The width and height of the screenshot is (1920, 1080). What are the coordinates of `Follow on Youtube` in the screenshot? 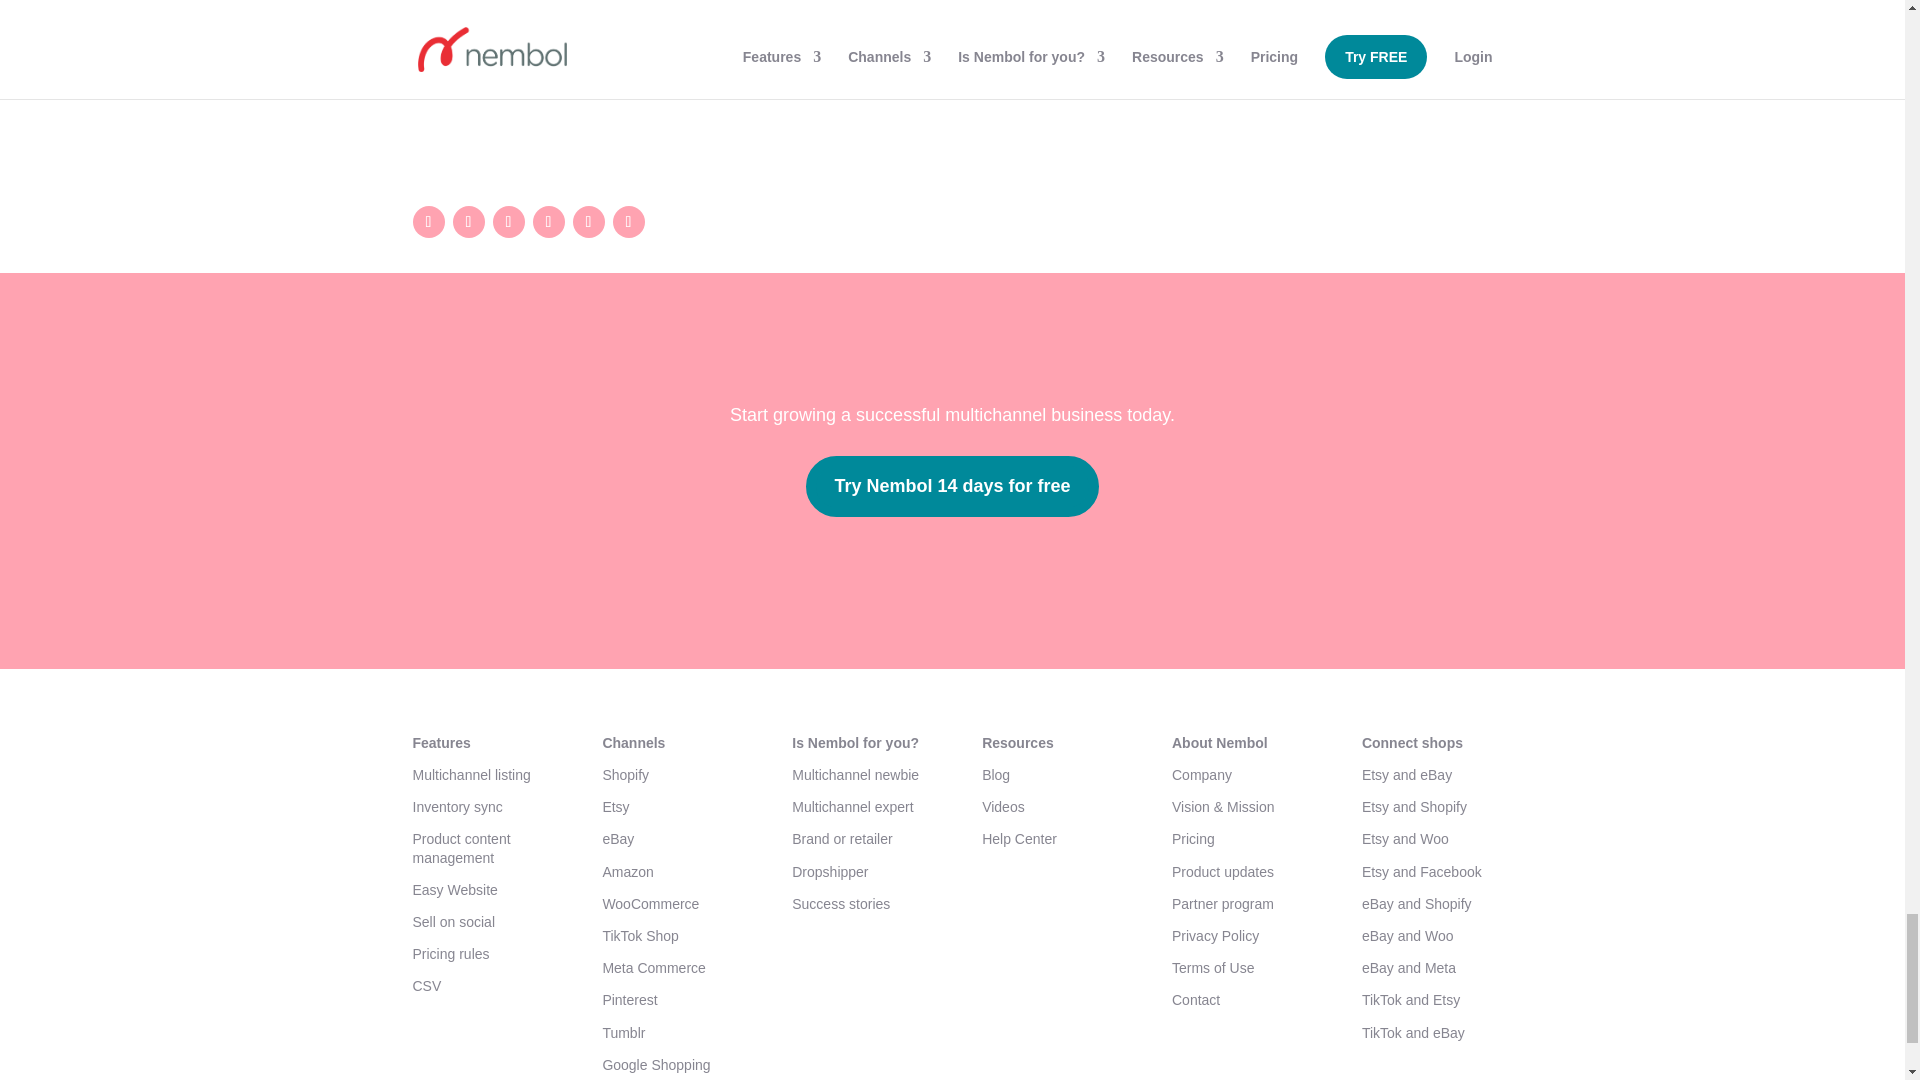 It's located at (428, 222).